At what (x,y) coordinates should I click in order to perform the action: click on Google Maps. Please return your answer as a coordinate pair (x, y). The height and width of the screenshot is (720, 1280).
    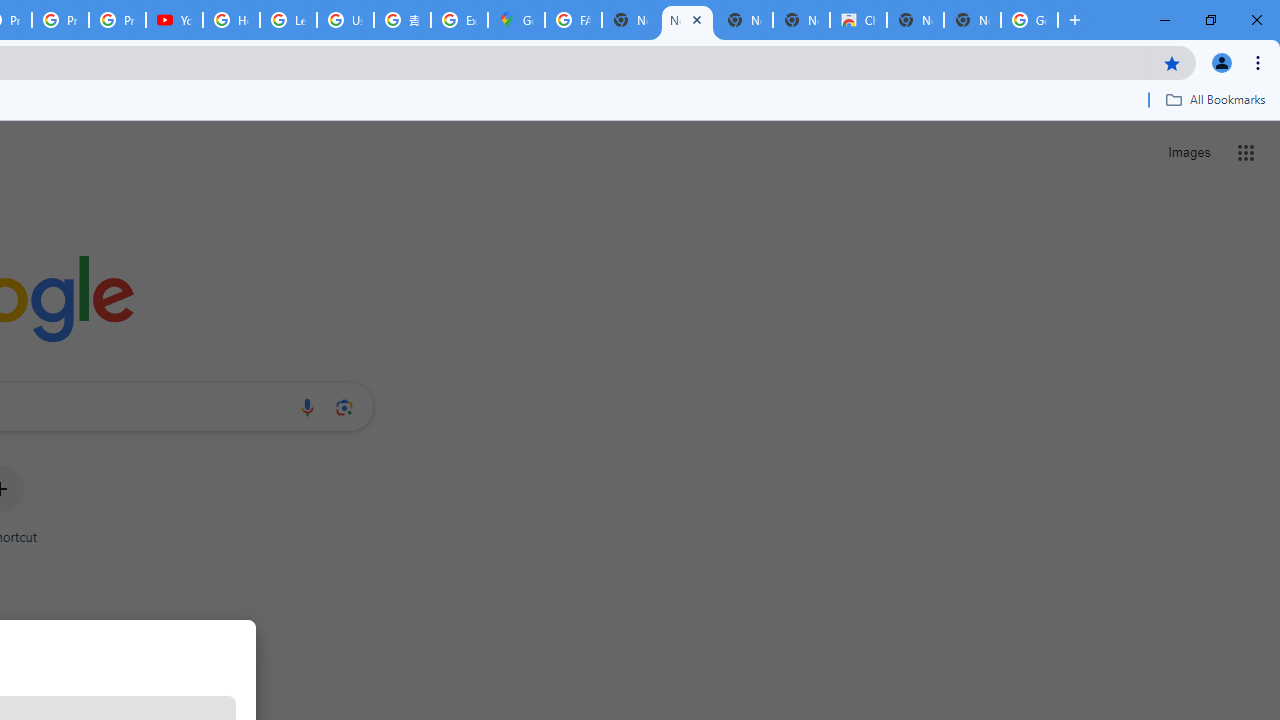
    Looking at the image, I should click on (516, 20).